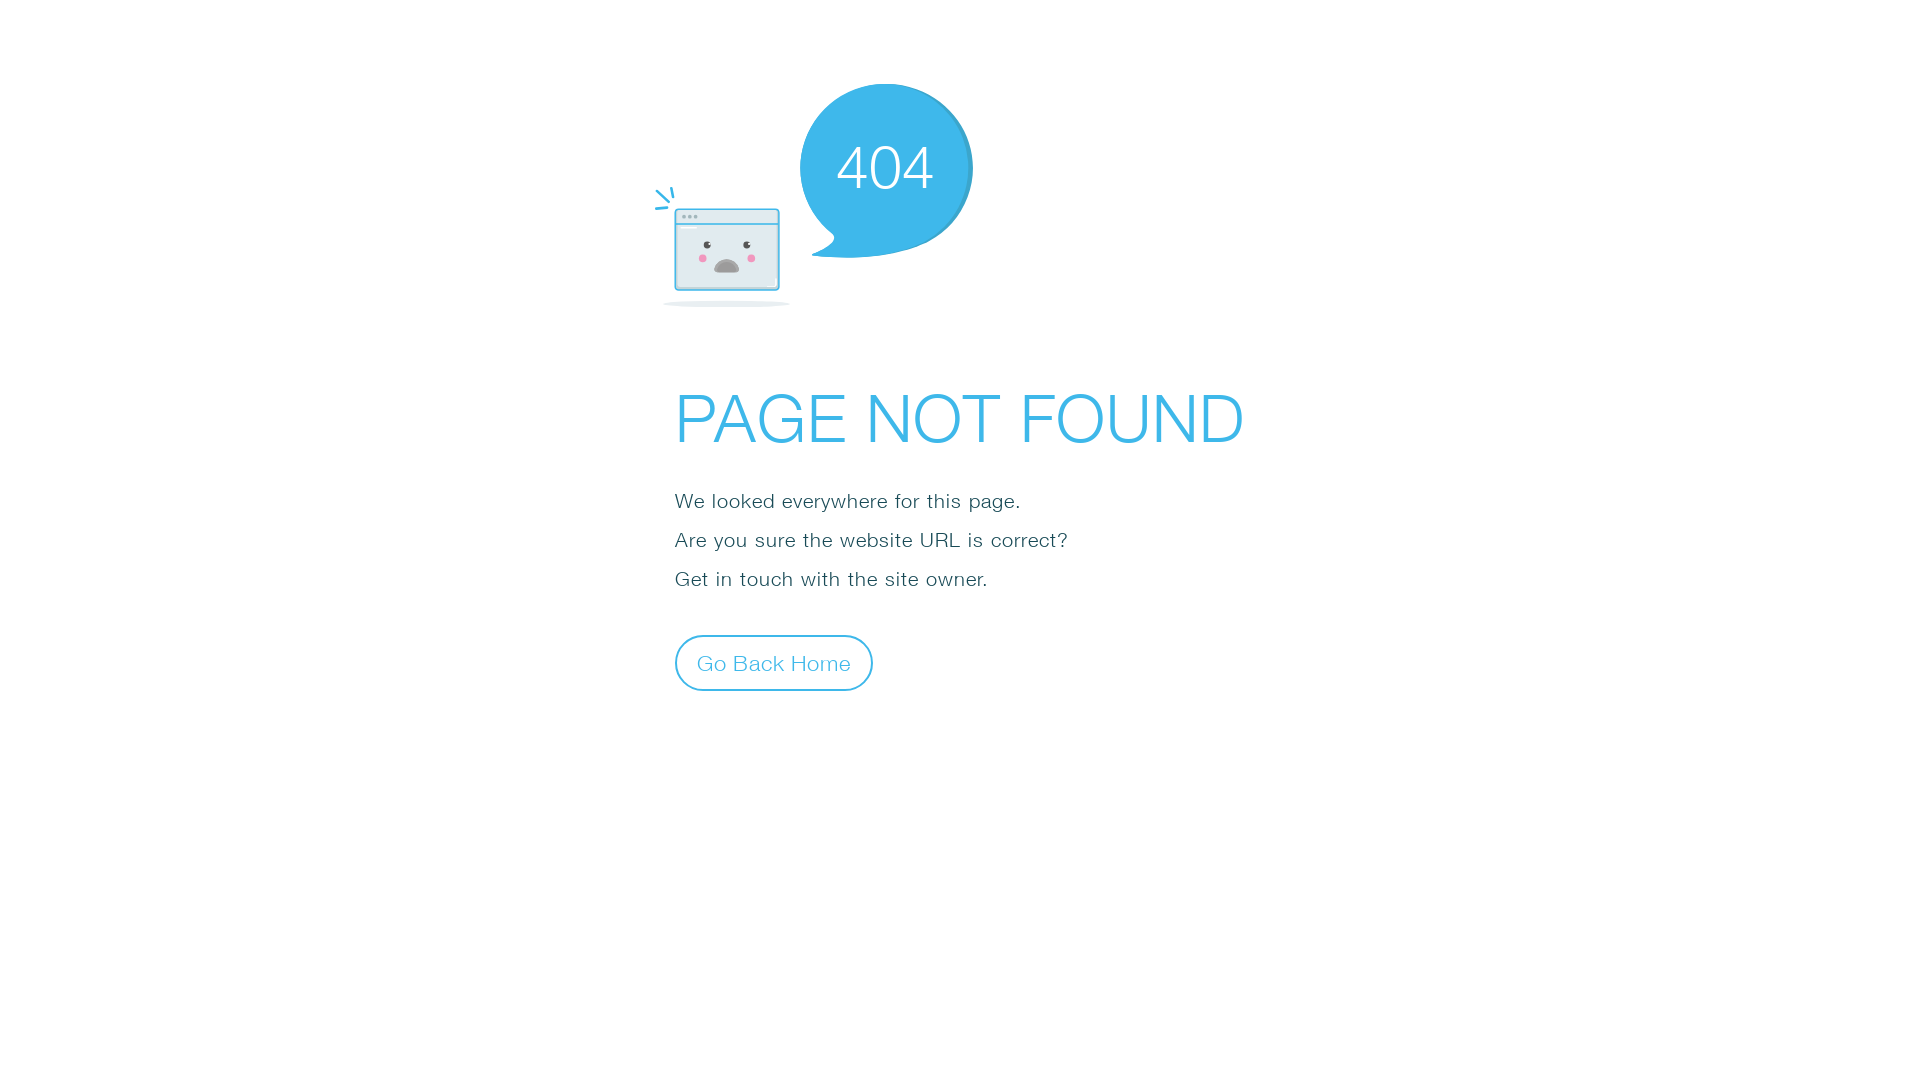 Image resolution: width=1920 pixels, height=1080 pixels. I want to click on Go Back Home, so click(774, 662).